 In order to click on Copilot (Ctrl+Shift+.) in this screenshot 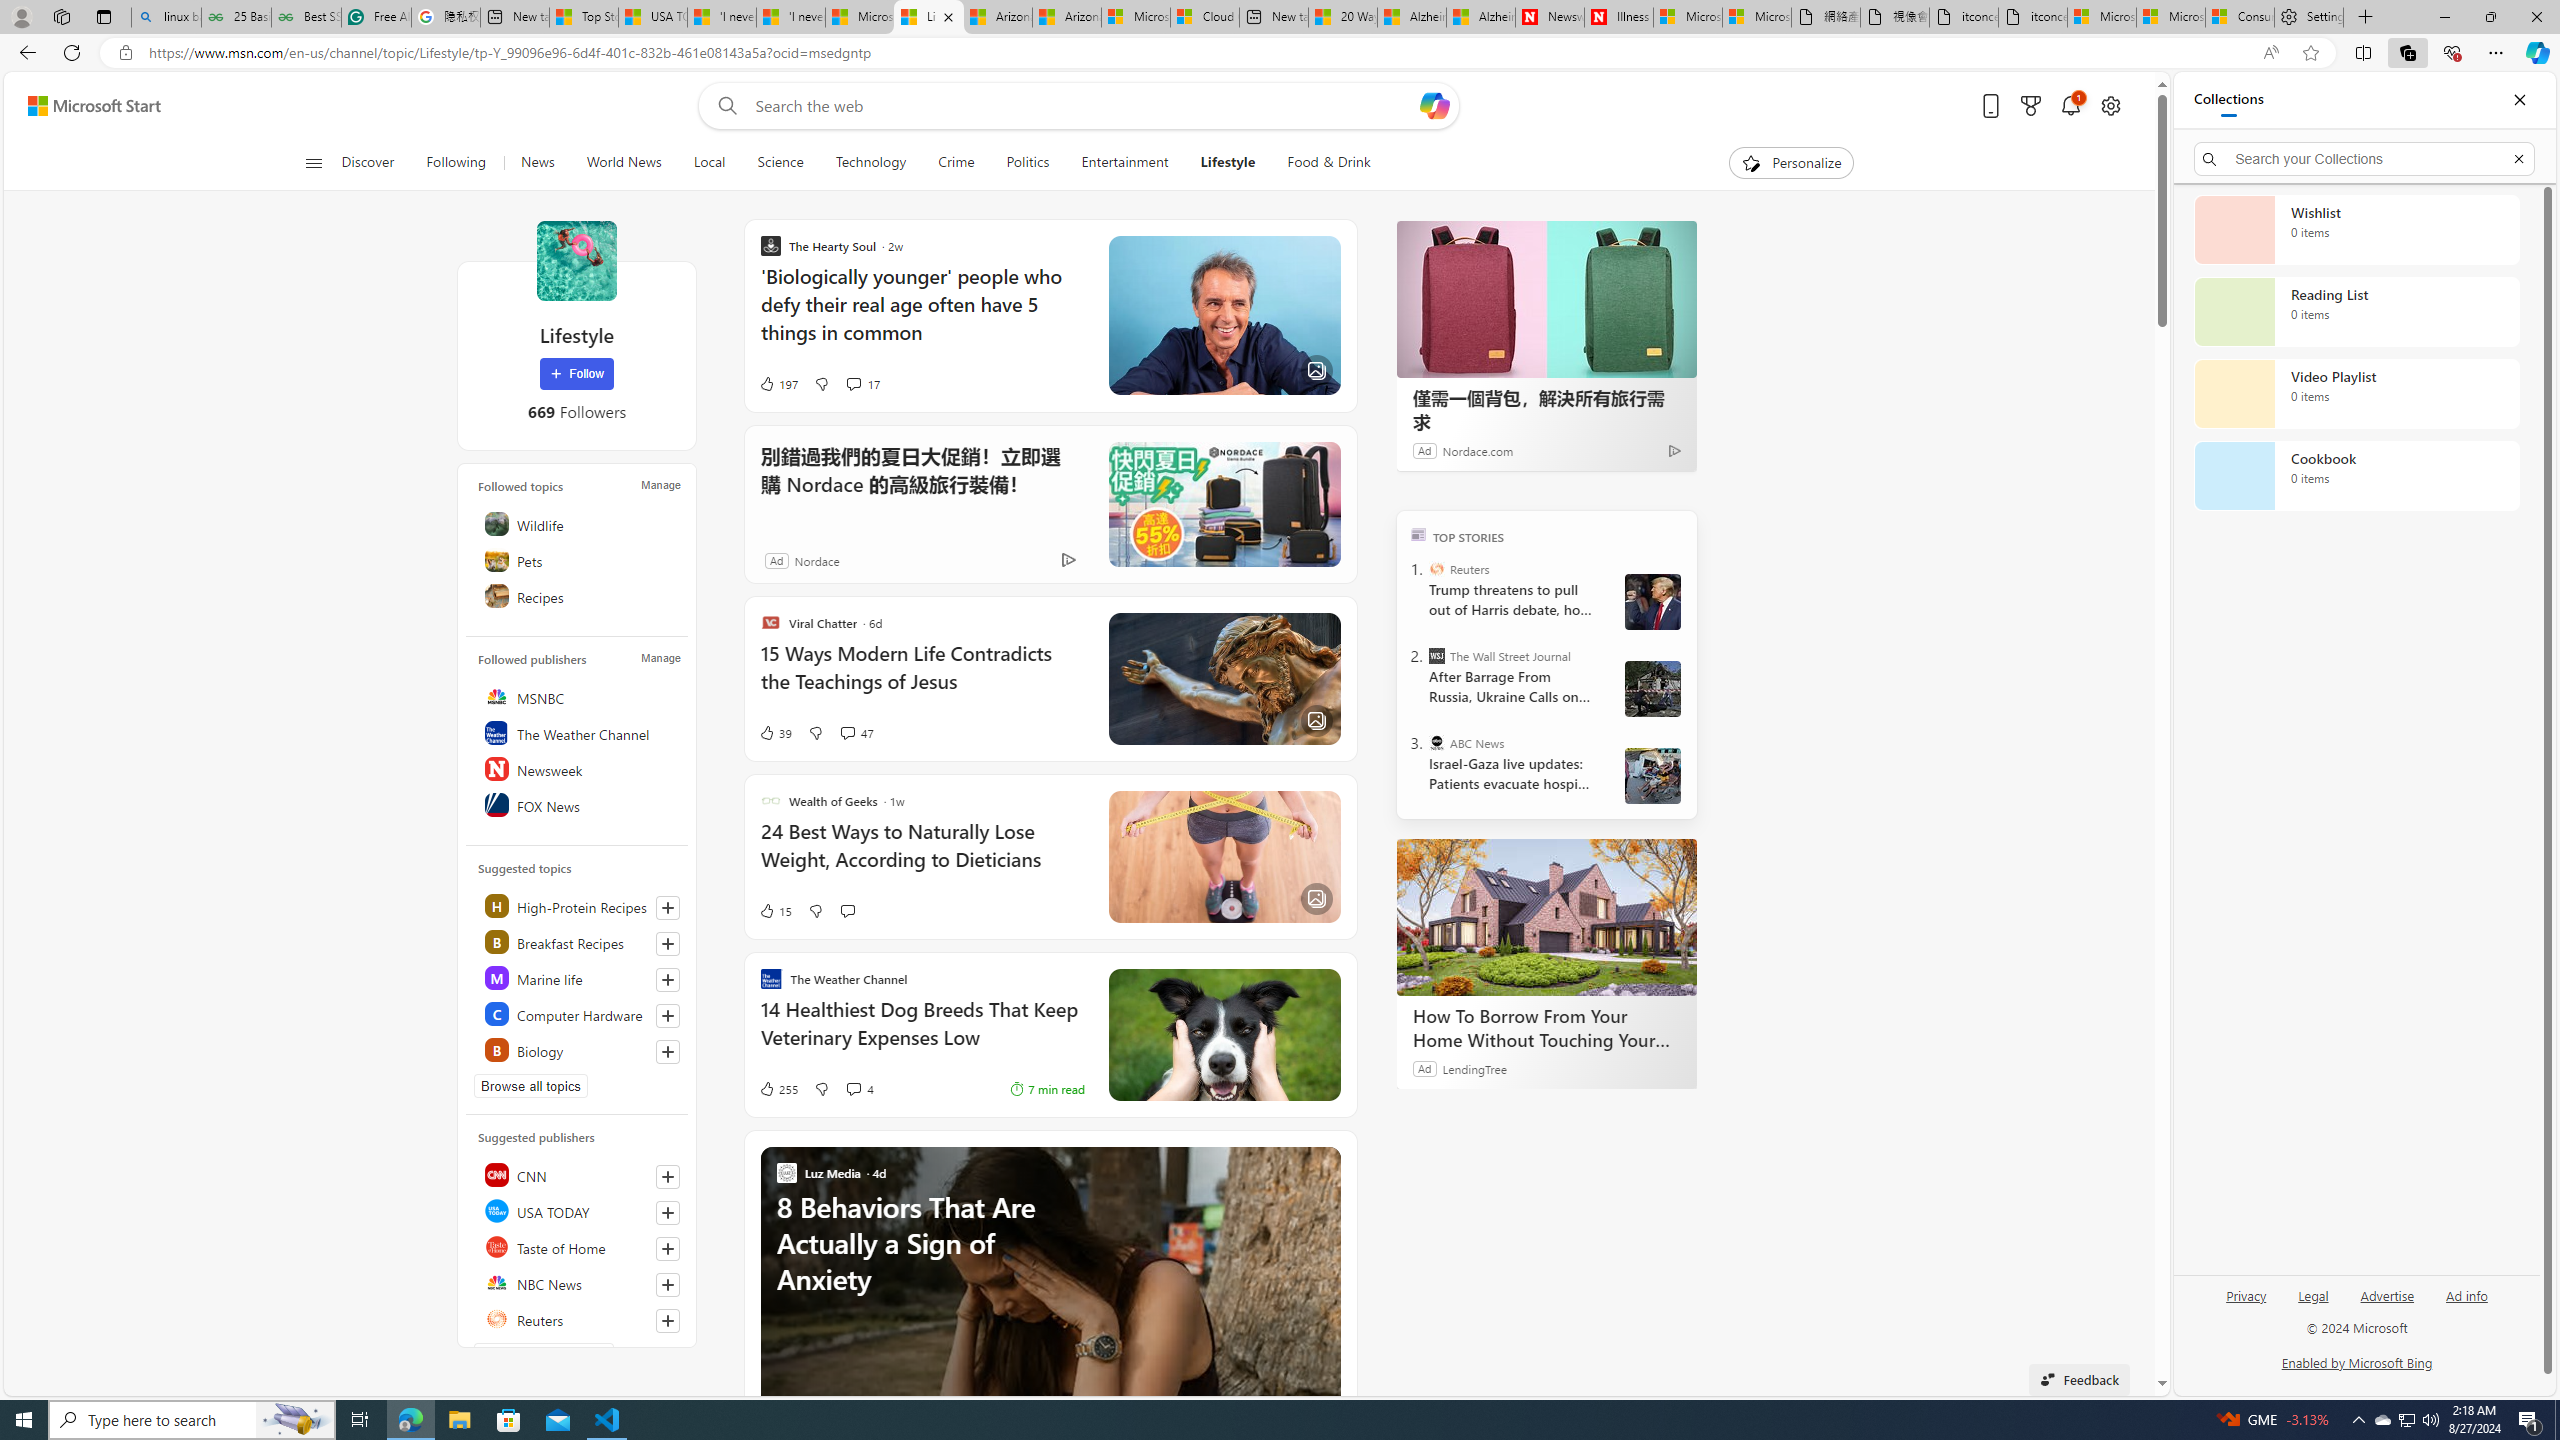, I will do `click(2536, 52)`.